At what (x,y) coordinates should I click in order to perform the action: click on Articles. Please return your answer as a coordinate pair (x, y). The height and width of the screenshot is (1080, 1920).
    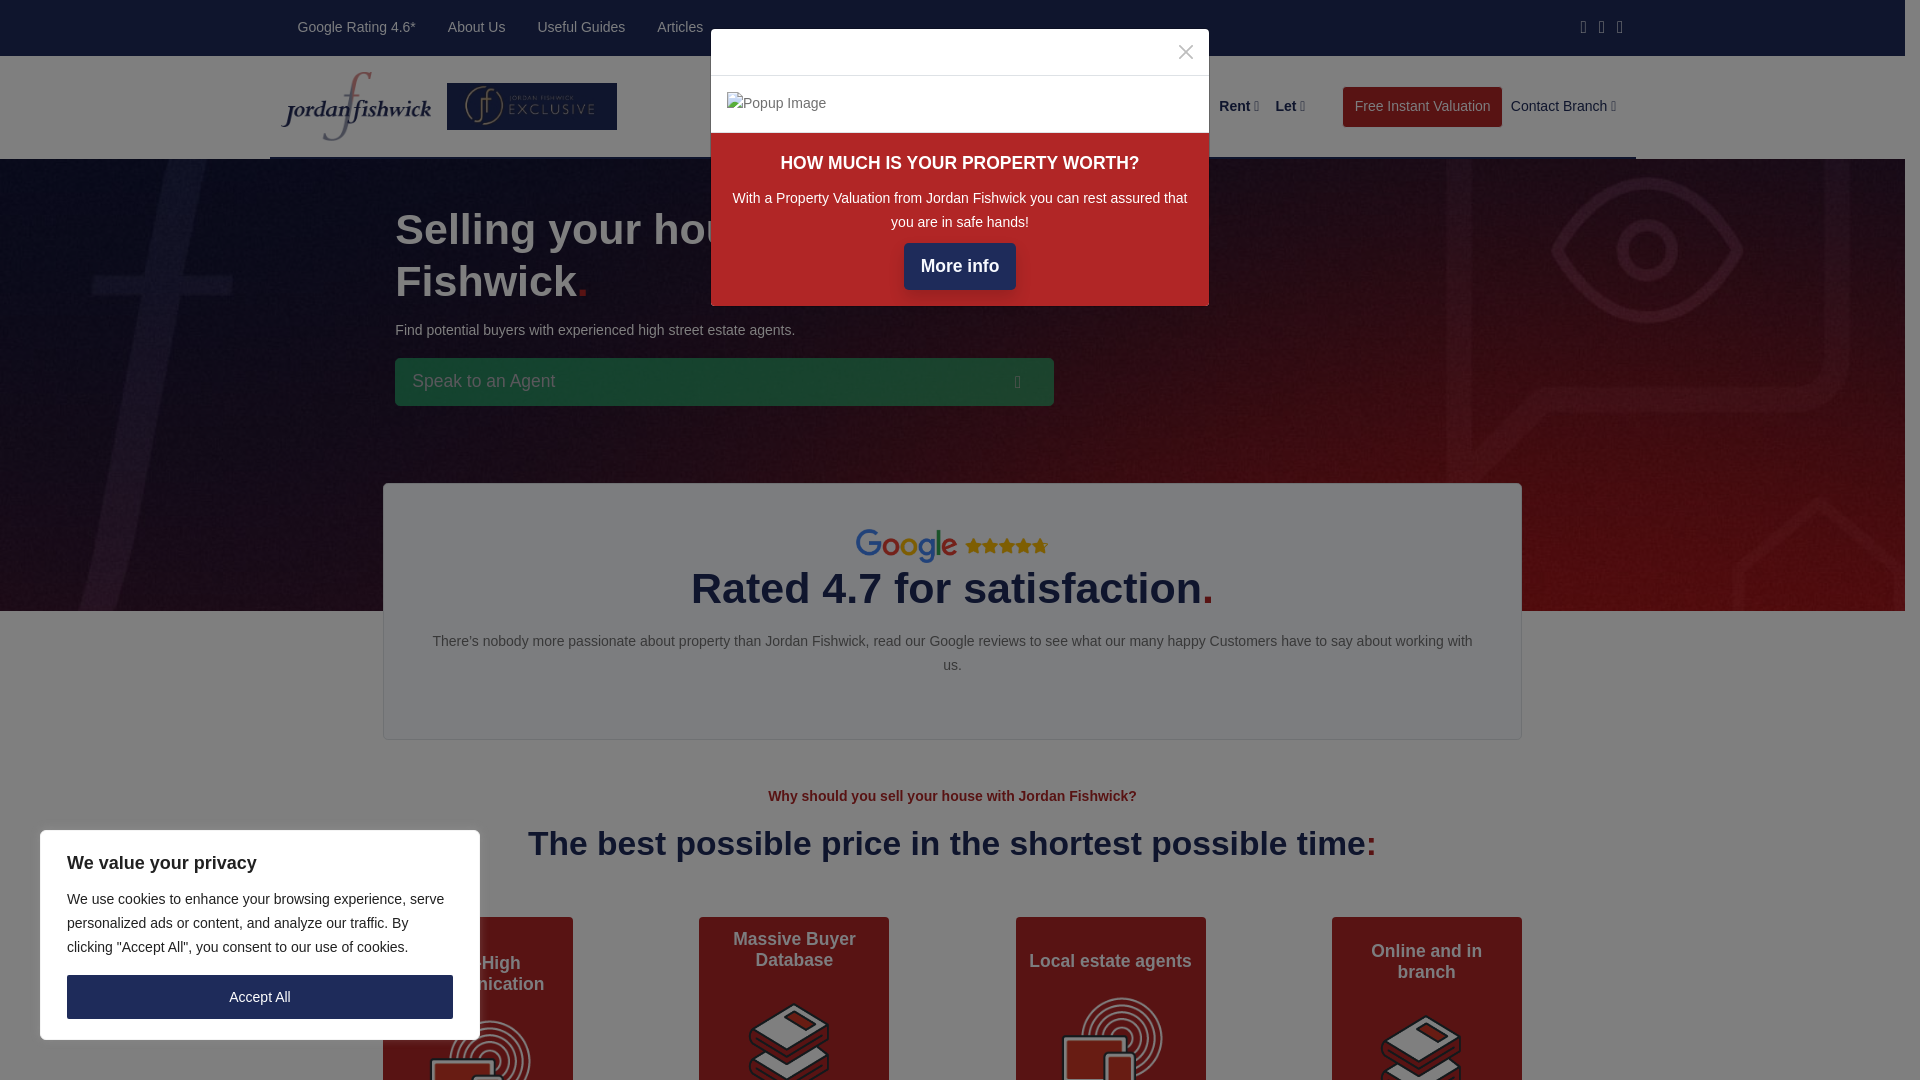
    Looking at the image, I should click on (680, 27).